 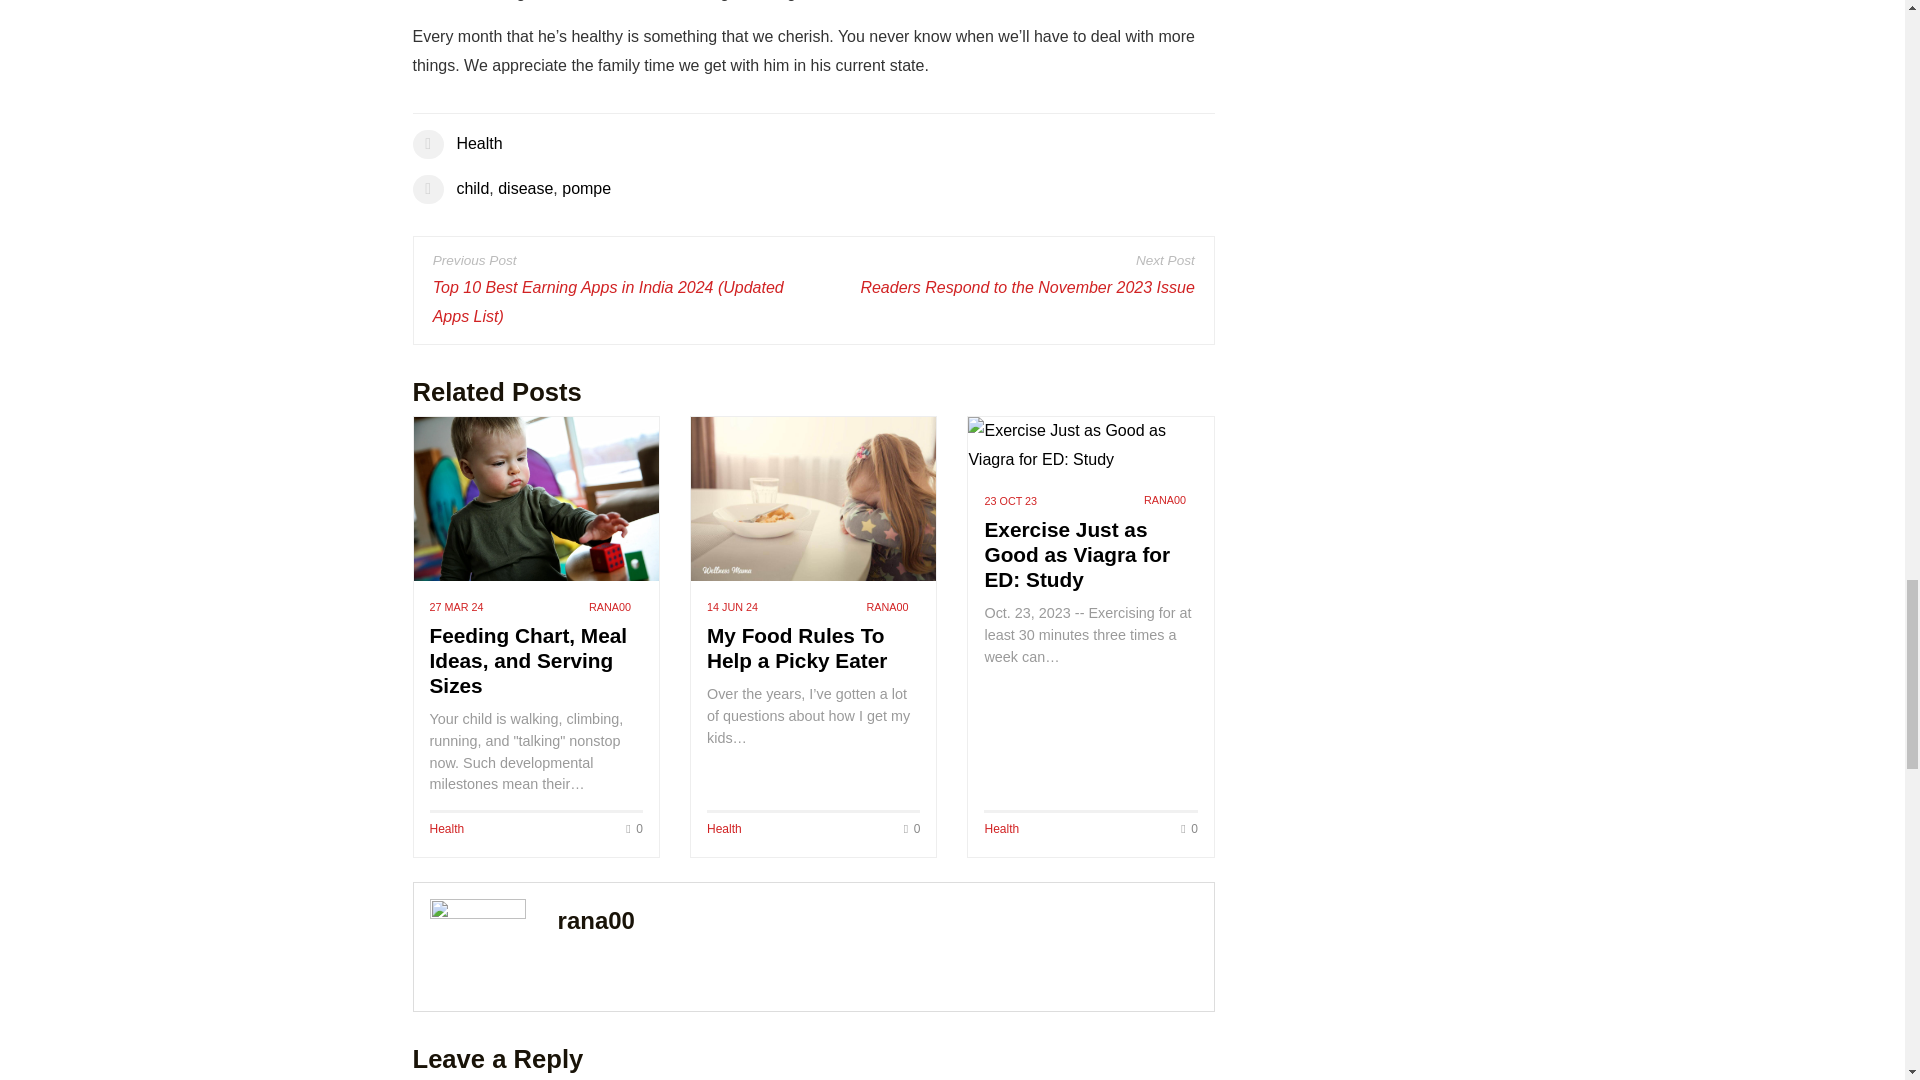 I want to click on My Food Rules To Help a Picky Eater, so click(x=796, y=648).